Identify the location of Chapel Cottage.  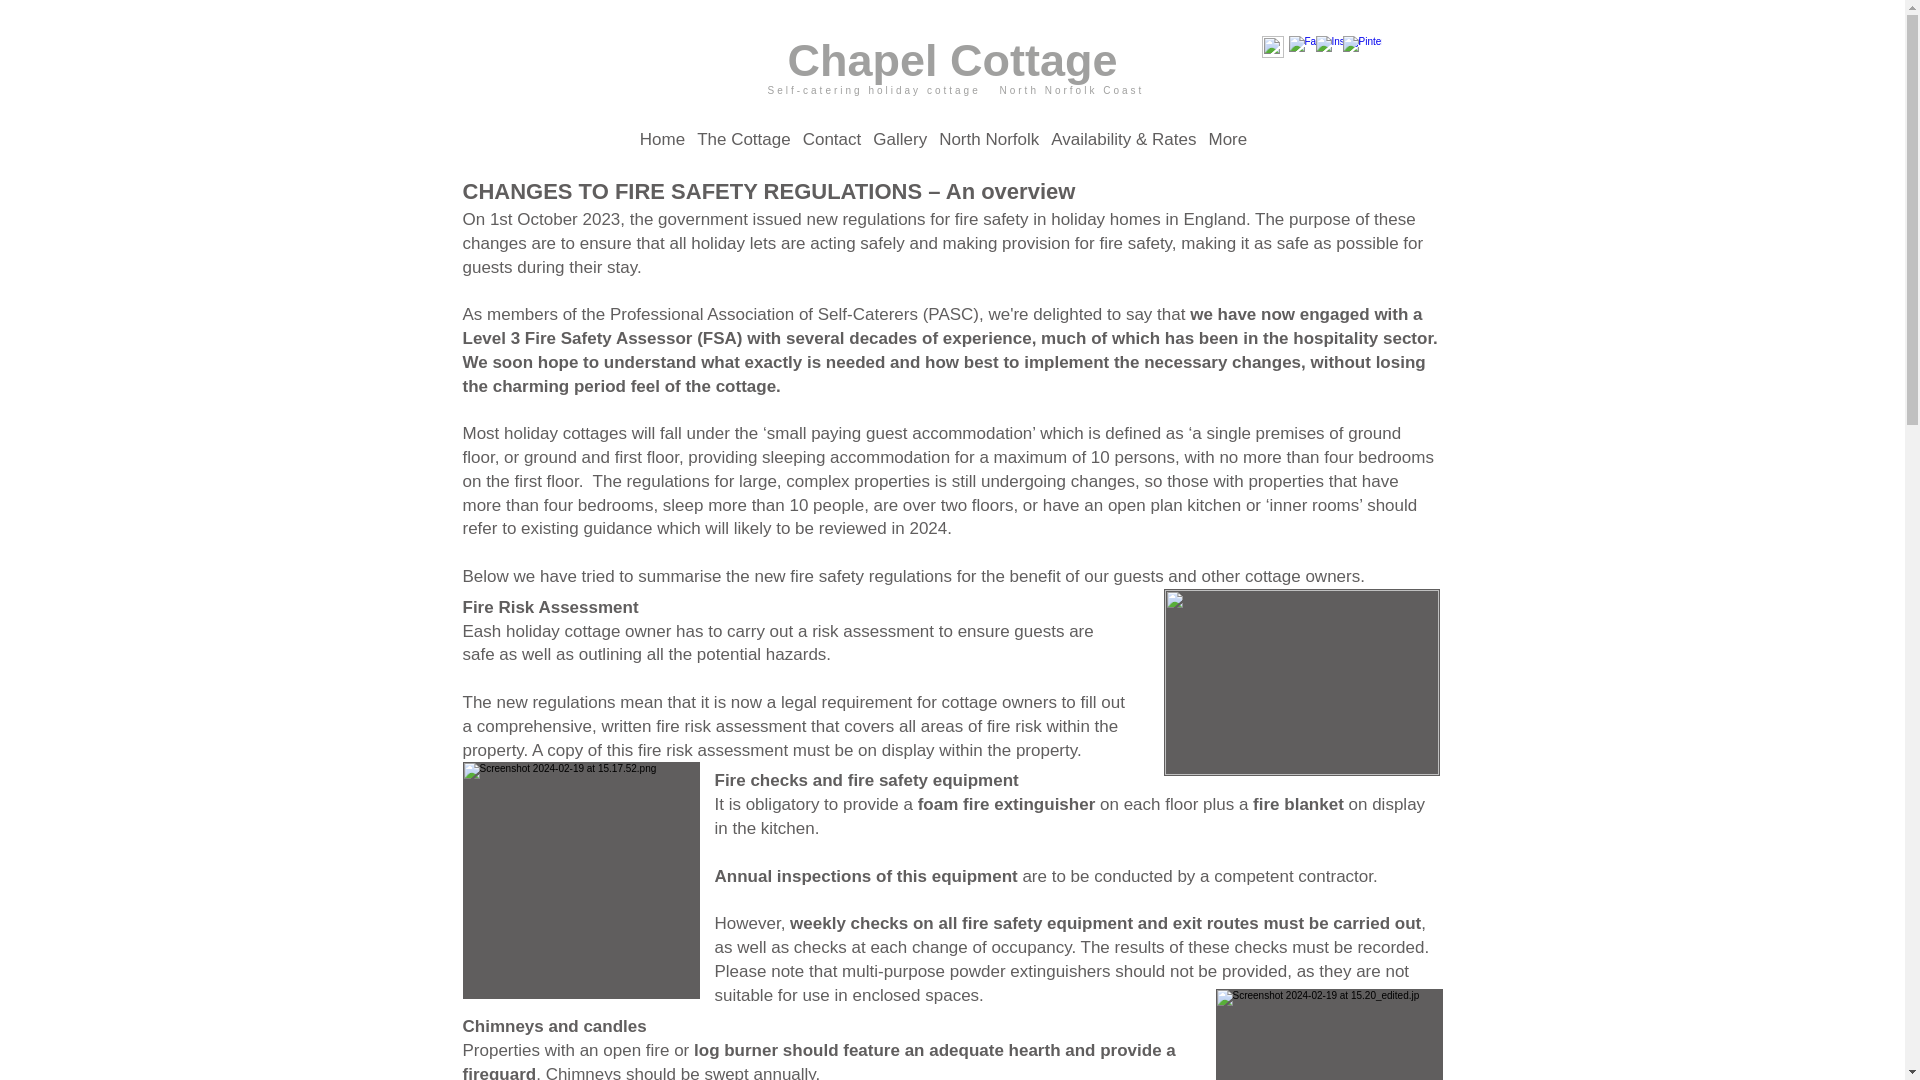
(952, 60).